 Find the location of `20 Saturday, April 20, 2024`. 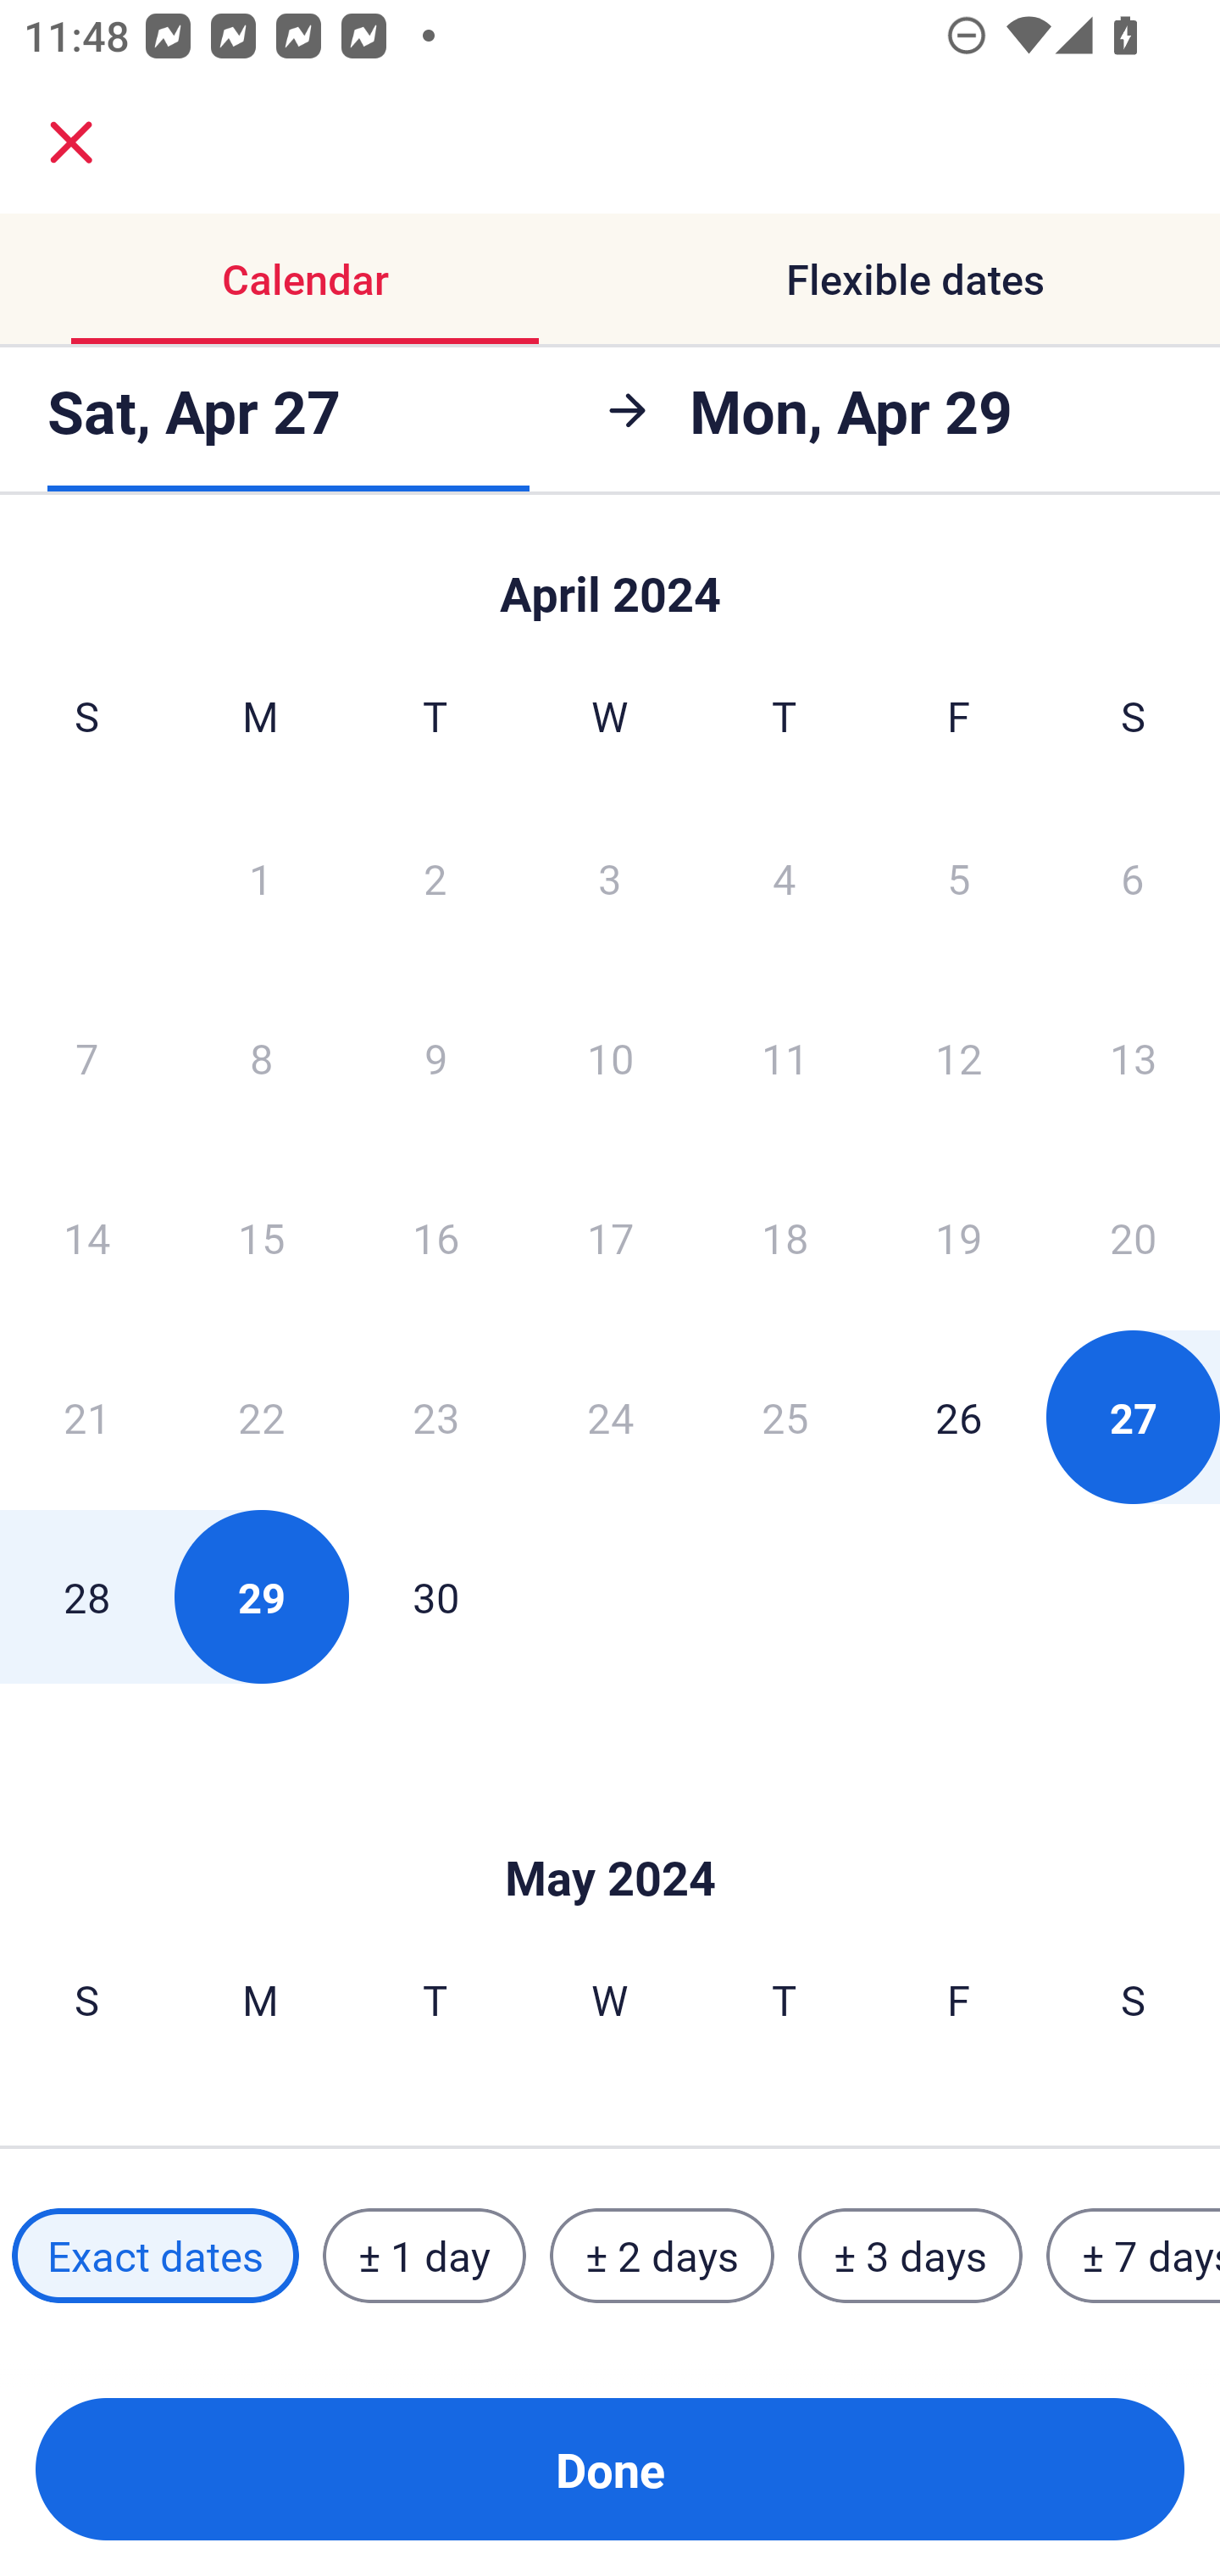

20 Saturday, April 20, 2024 is located at coordinates (1134, 1237).